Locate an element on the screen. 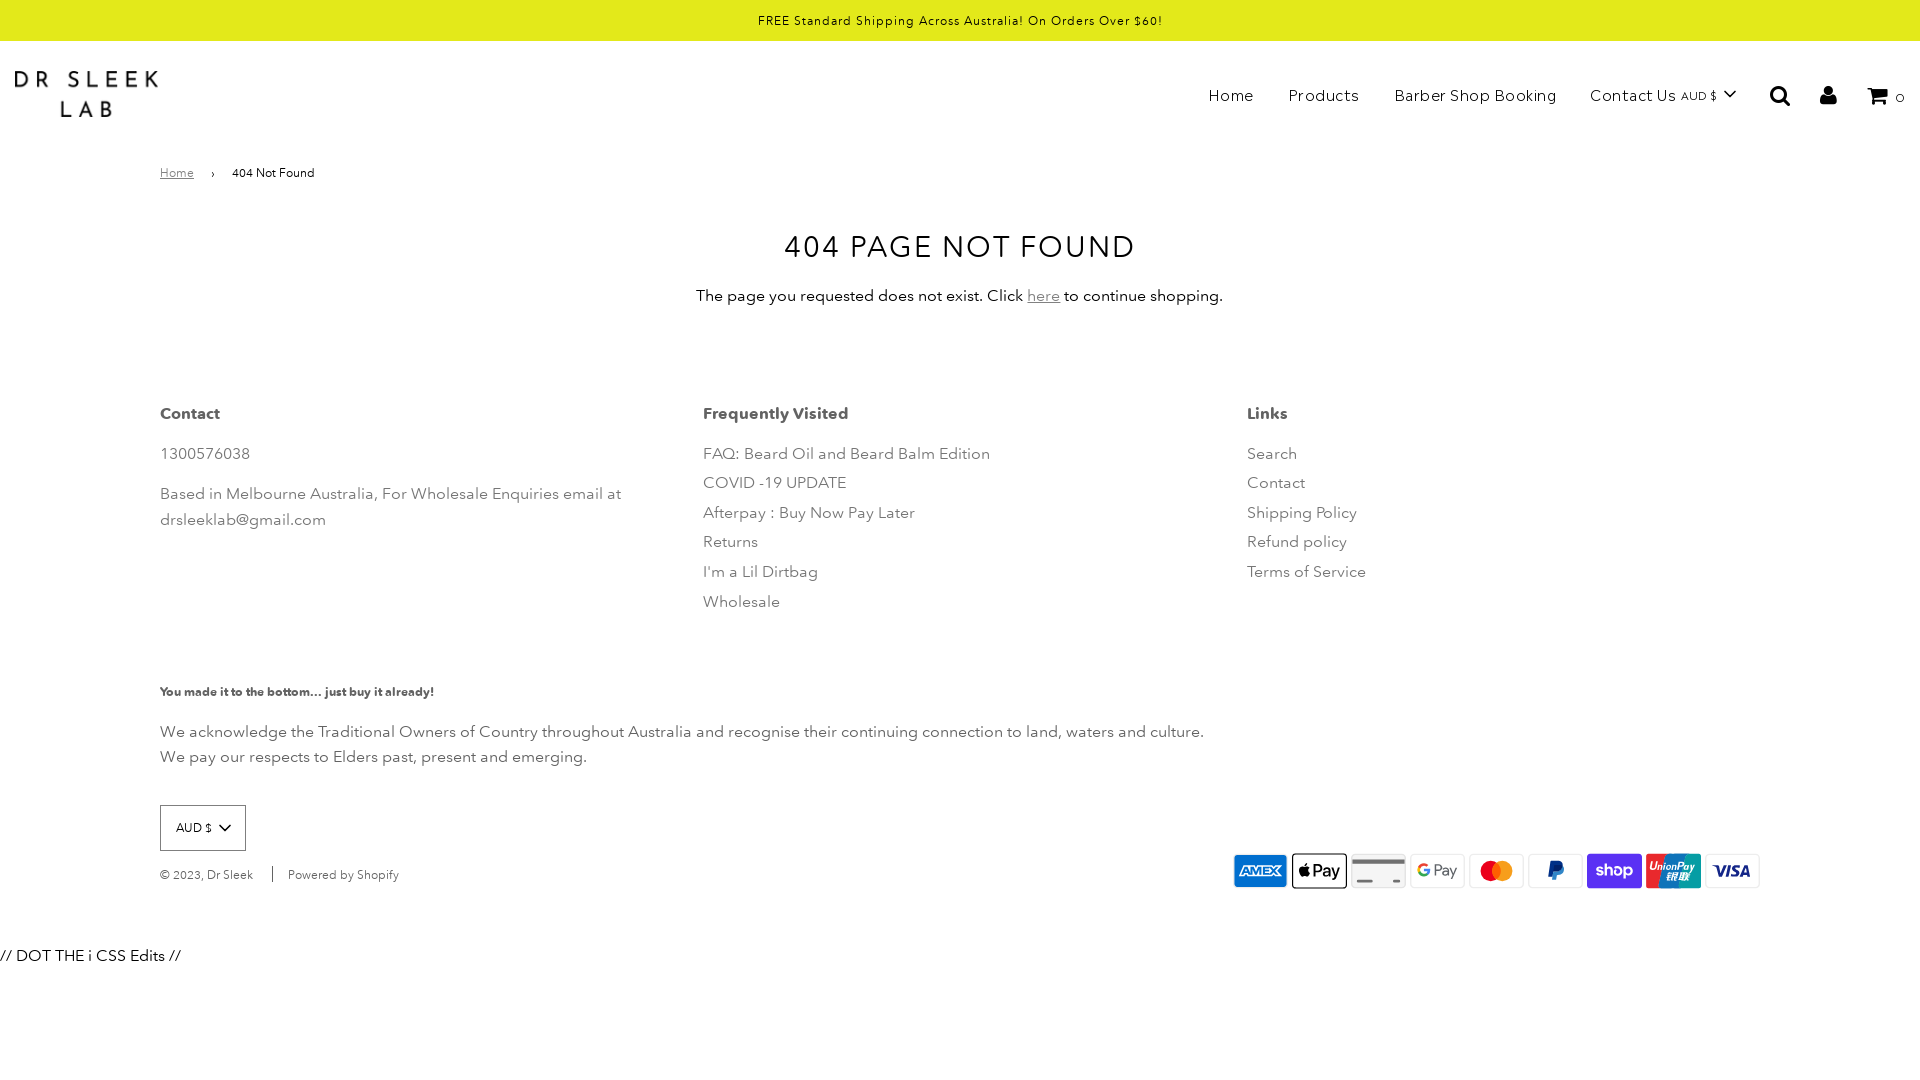  Shipping Policy is located at coordinates (1302, 512).